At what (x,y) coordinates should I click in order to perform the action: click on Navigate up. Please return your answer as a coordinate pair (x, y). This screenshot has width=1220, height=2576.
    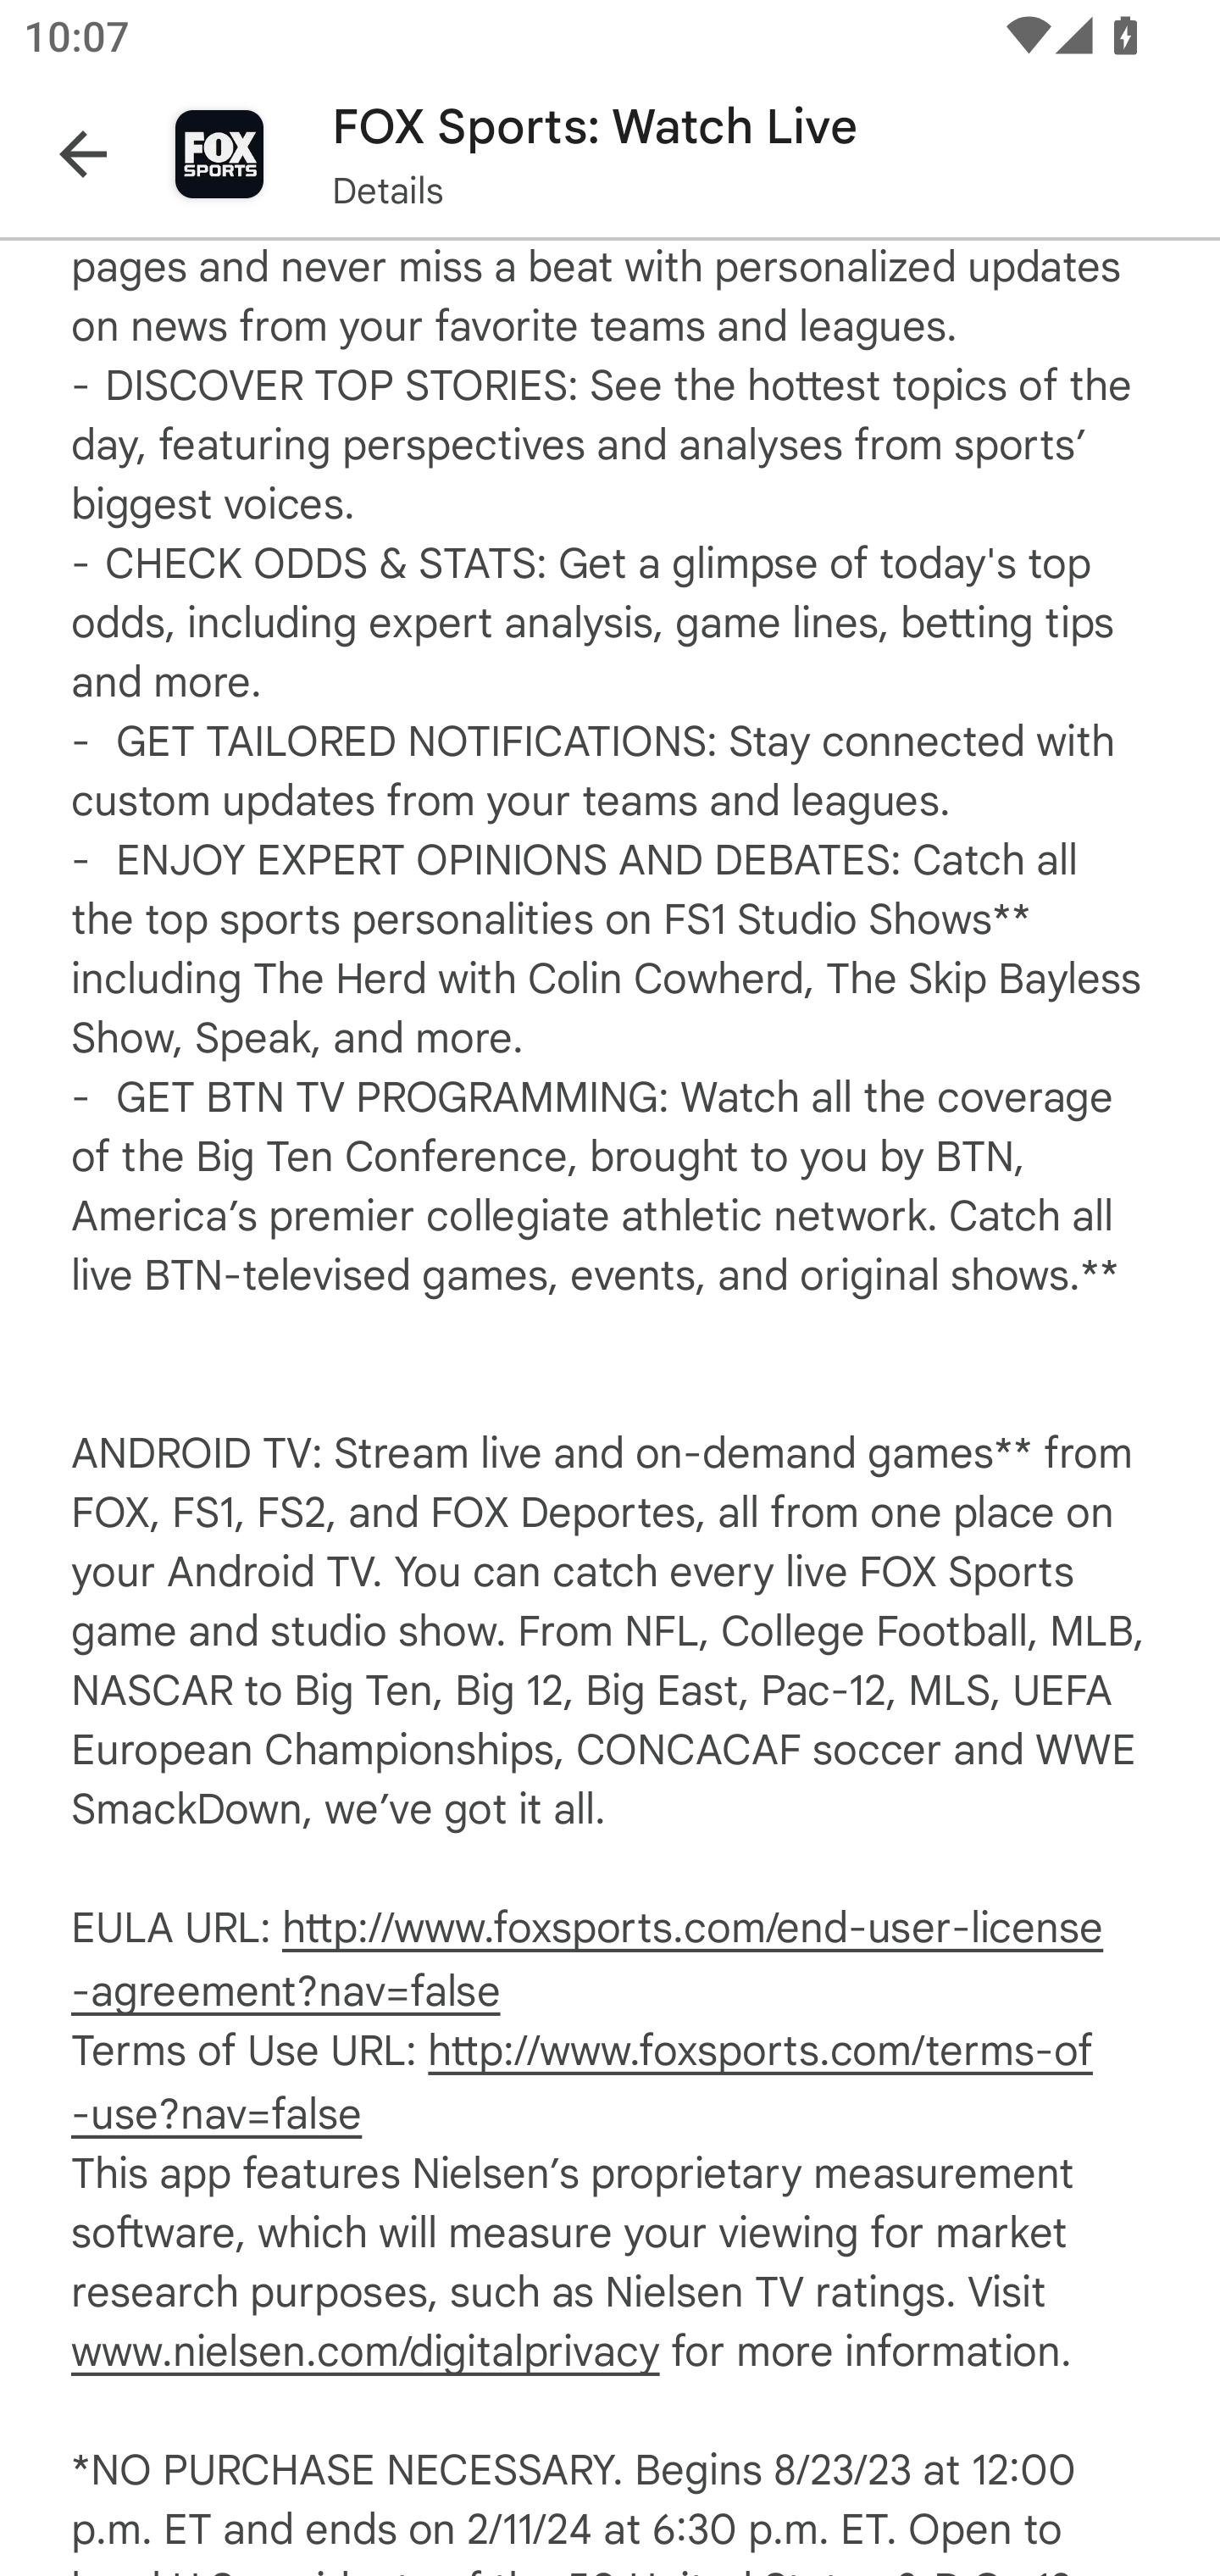
    Looking at the image, I should click on (83, 154).